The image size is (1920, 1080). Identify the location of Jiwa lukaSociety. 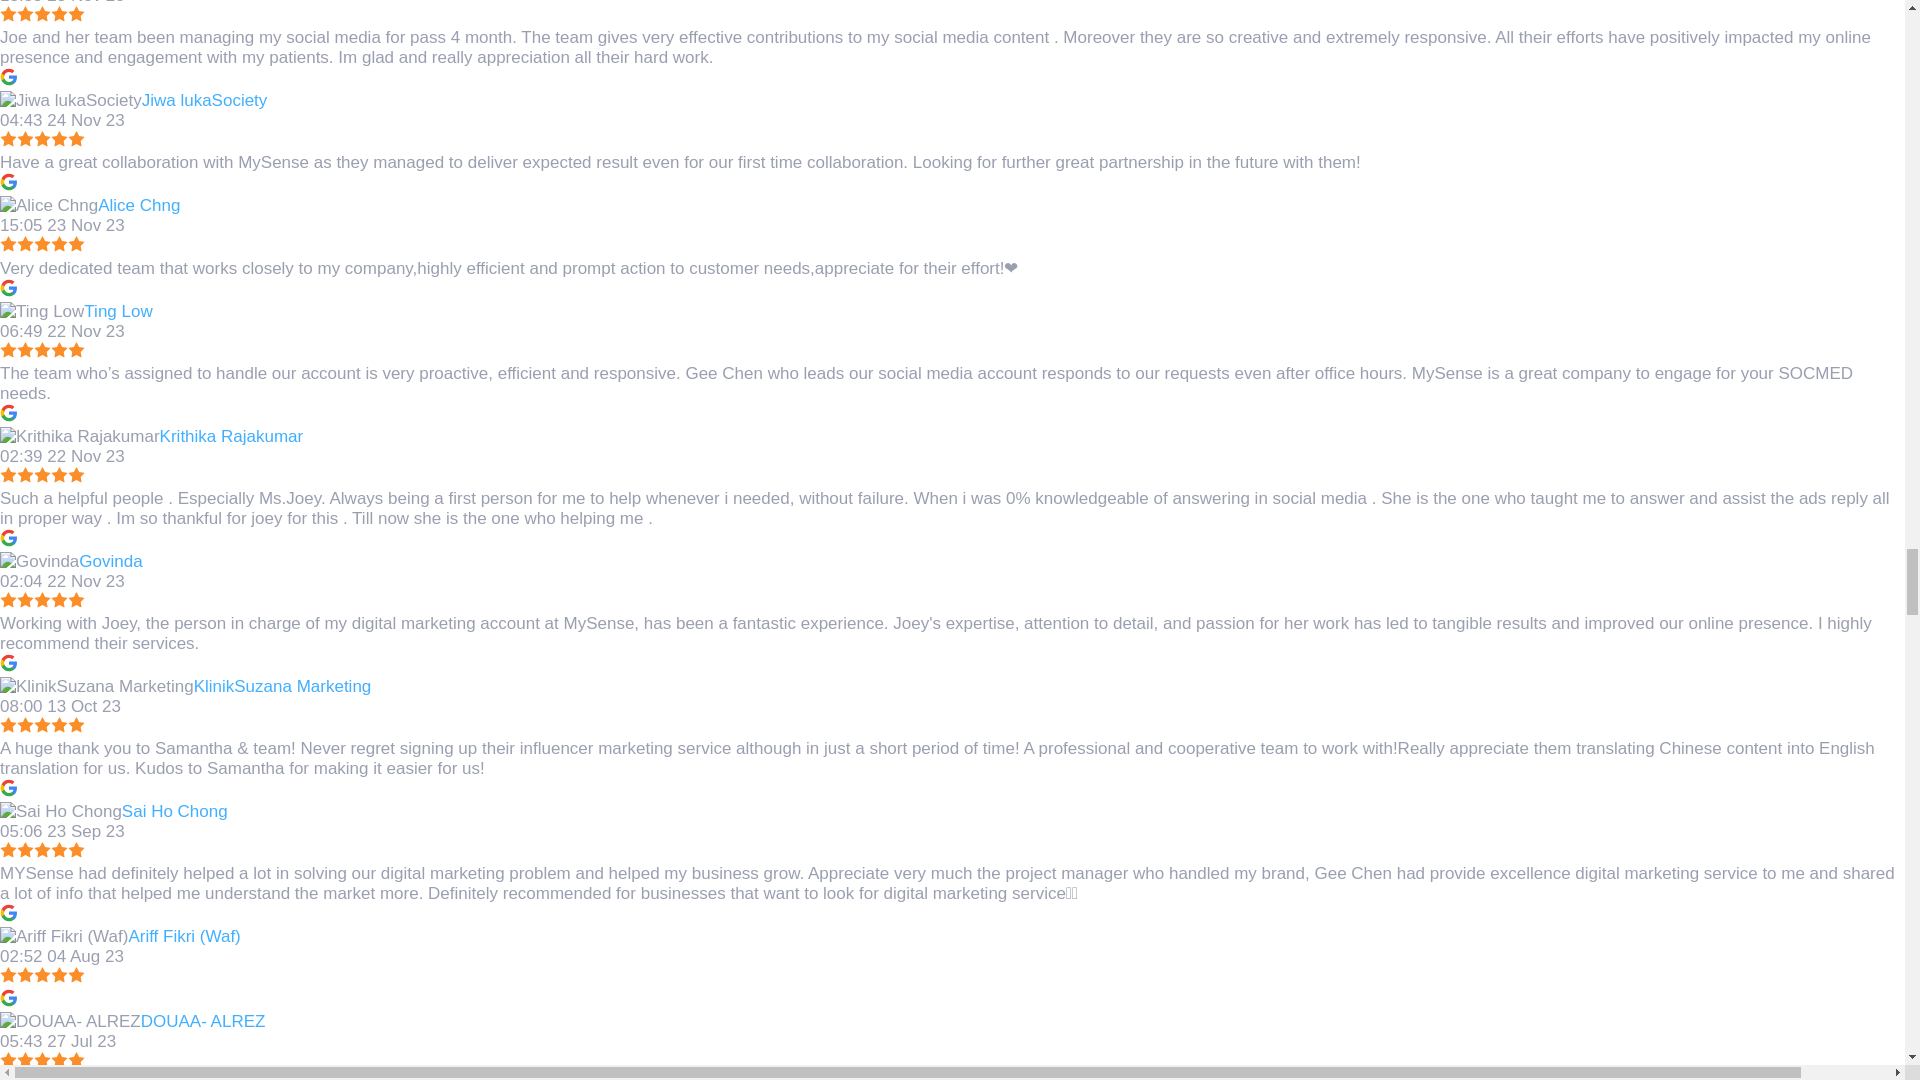
(71, 100).